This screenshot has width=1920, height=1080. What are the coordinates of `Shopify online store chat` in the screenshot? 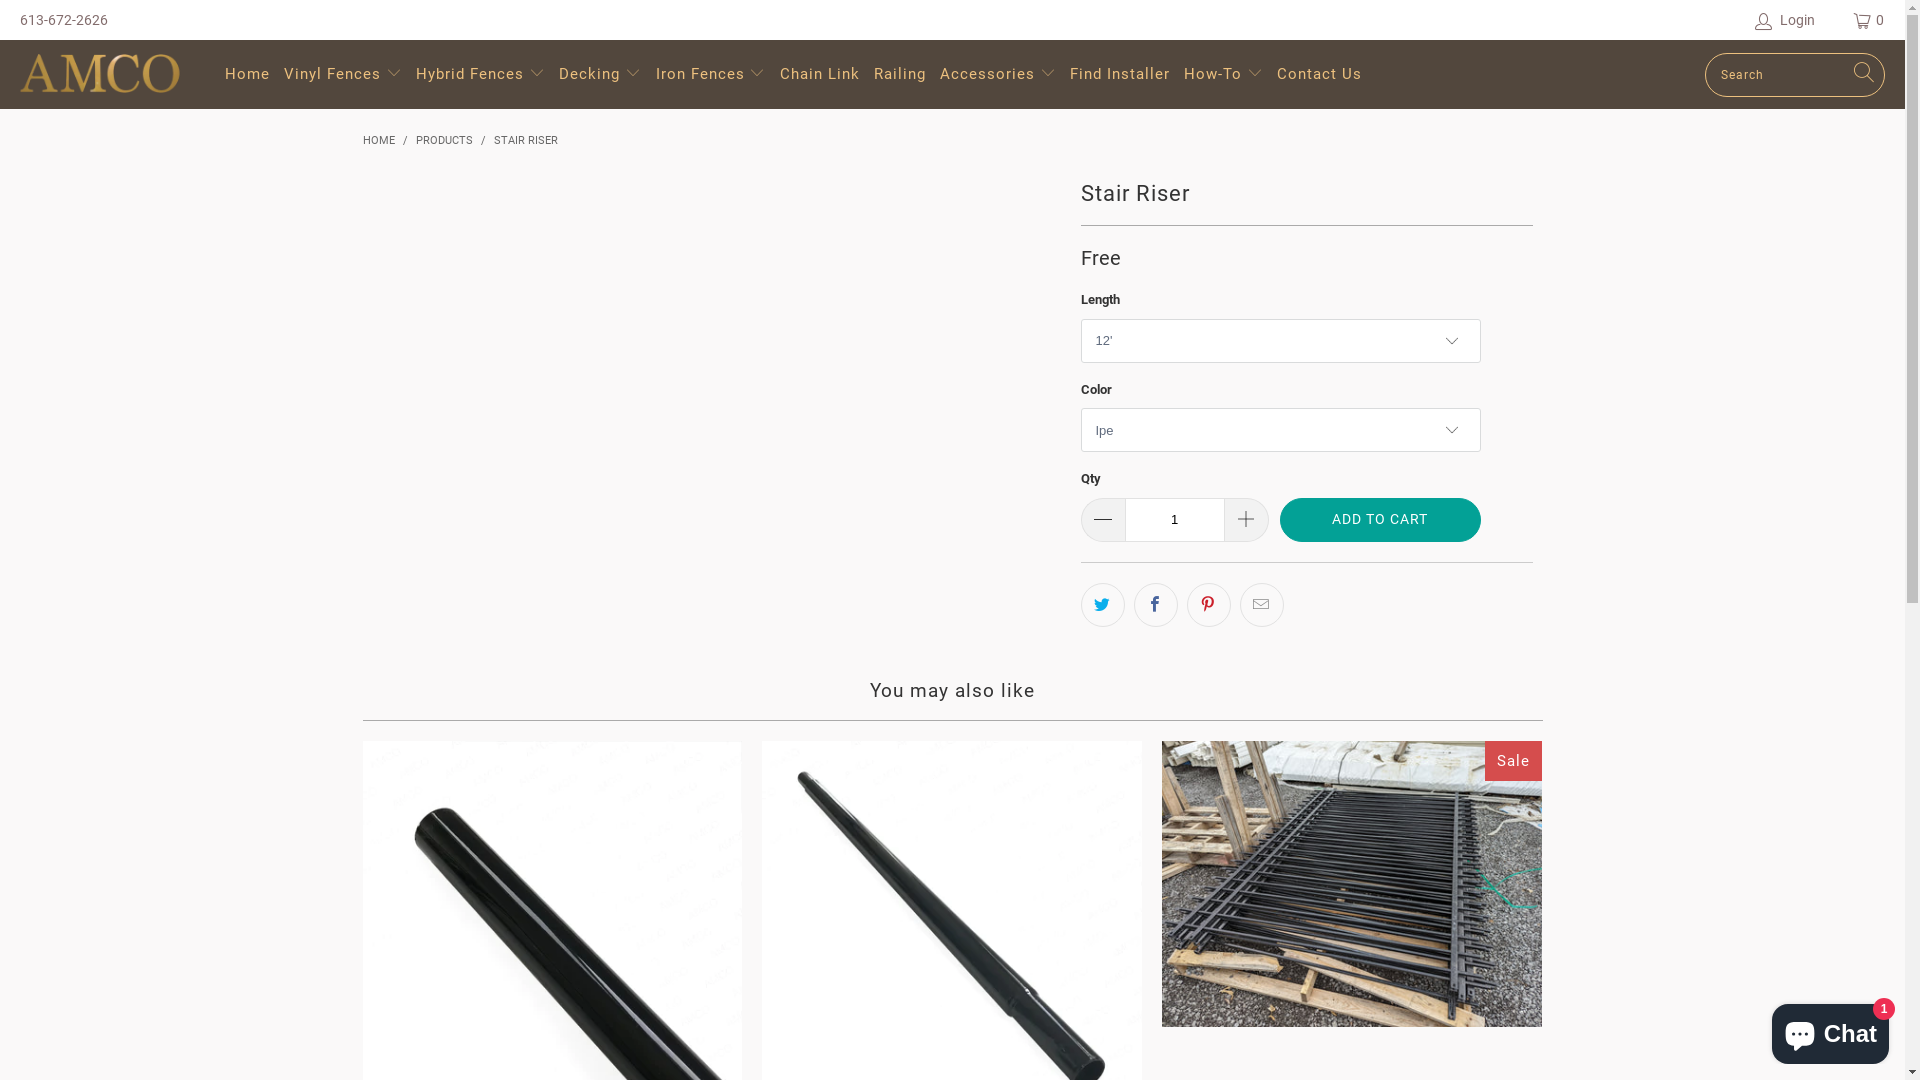 It's located at (1830, 1030).